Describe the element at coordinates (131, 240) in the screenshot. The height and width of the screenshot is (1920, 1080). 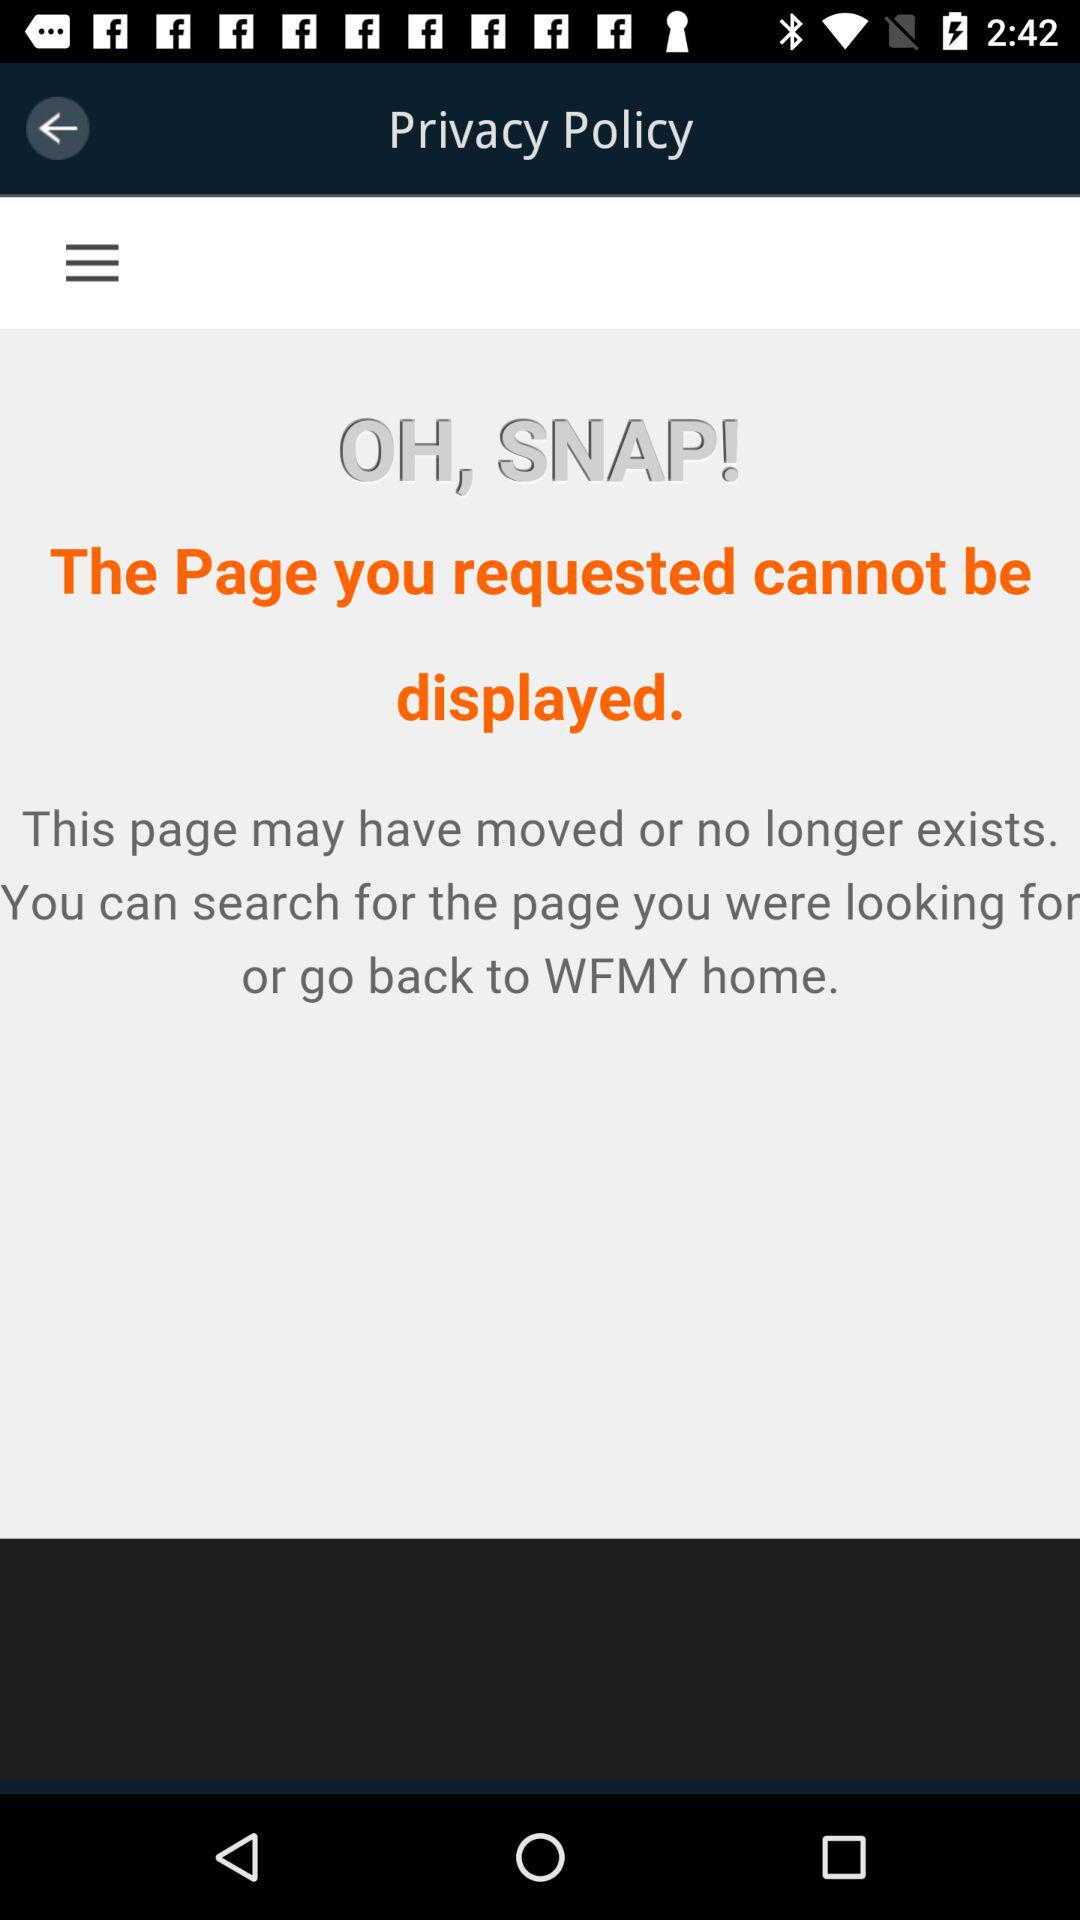
I see `access menu` at that location.